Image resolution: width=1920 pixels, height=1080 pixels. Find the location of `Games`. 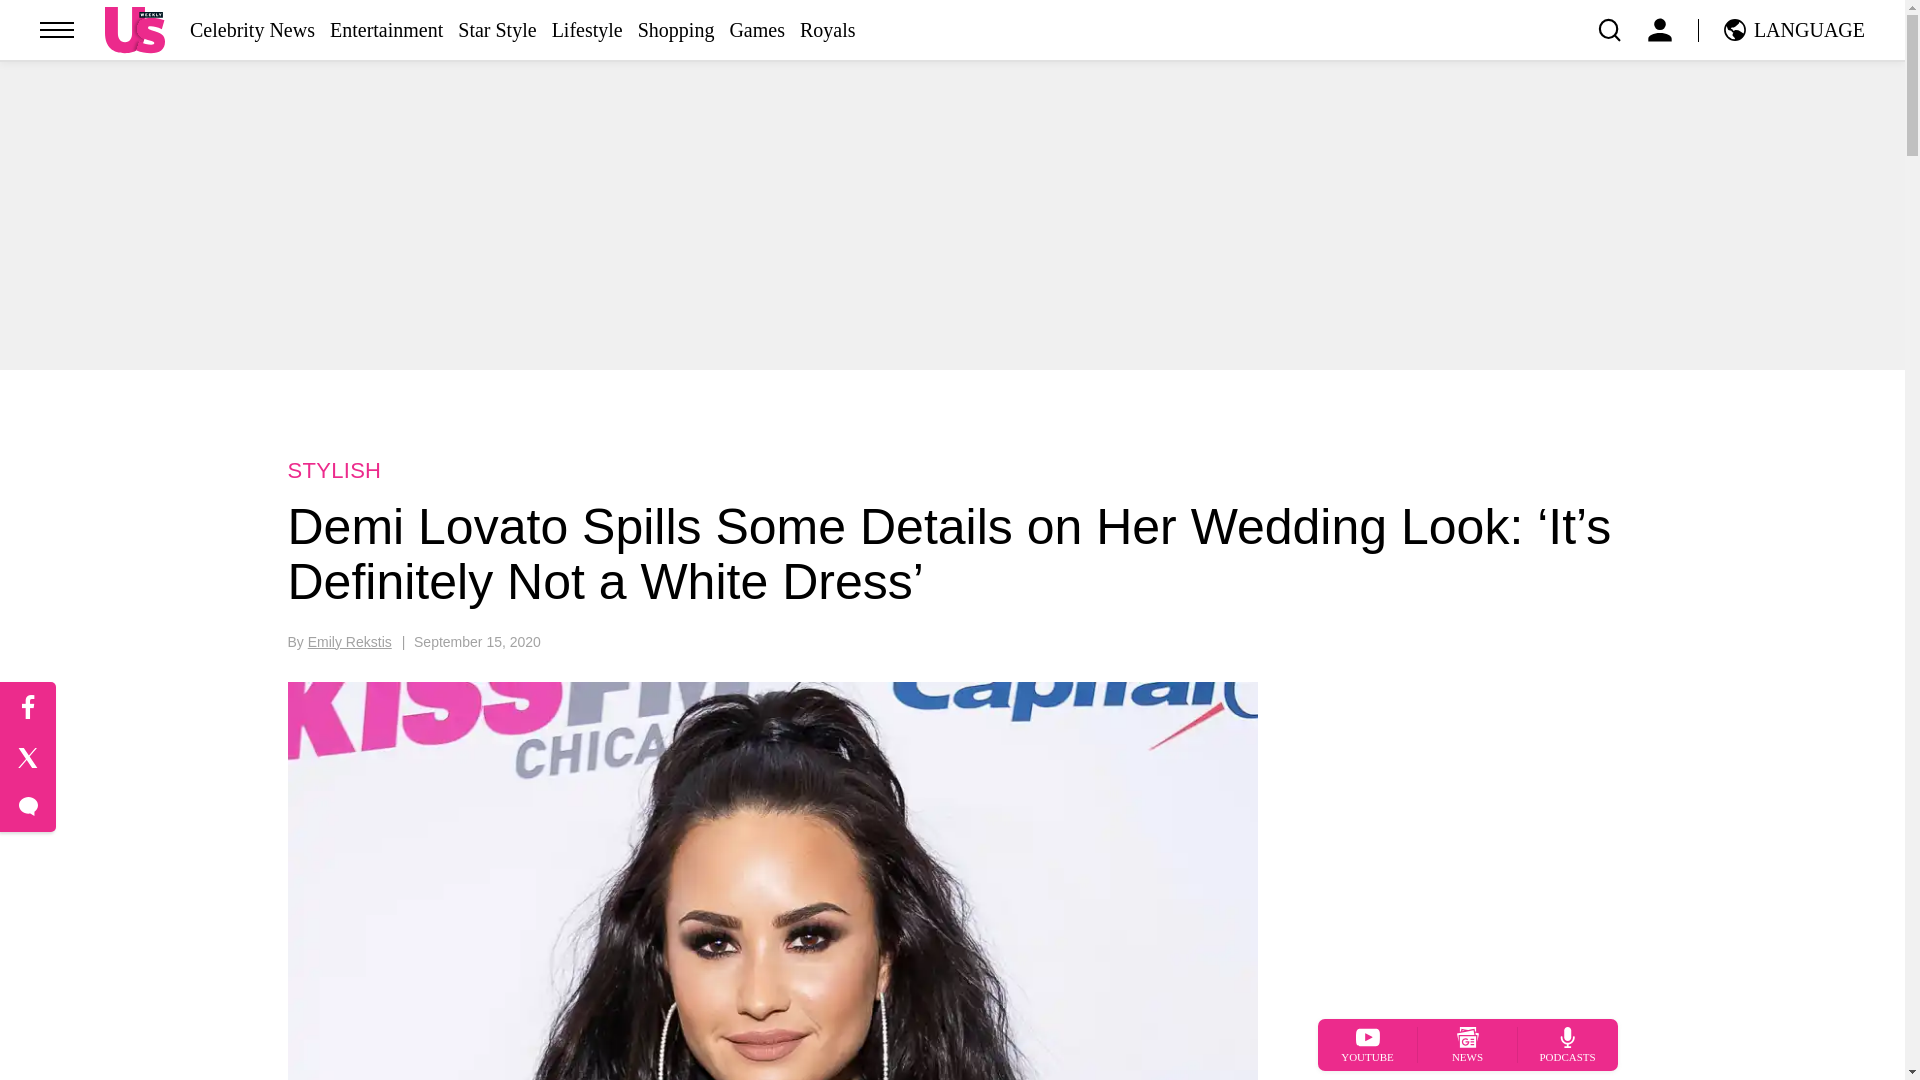

Games is located at coordinates (757, 30).